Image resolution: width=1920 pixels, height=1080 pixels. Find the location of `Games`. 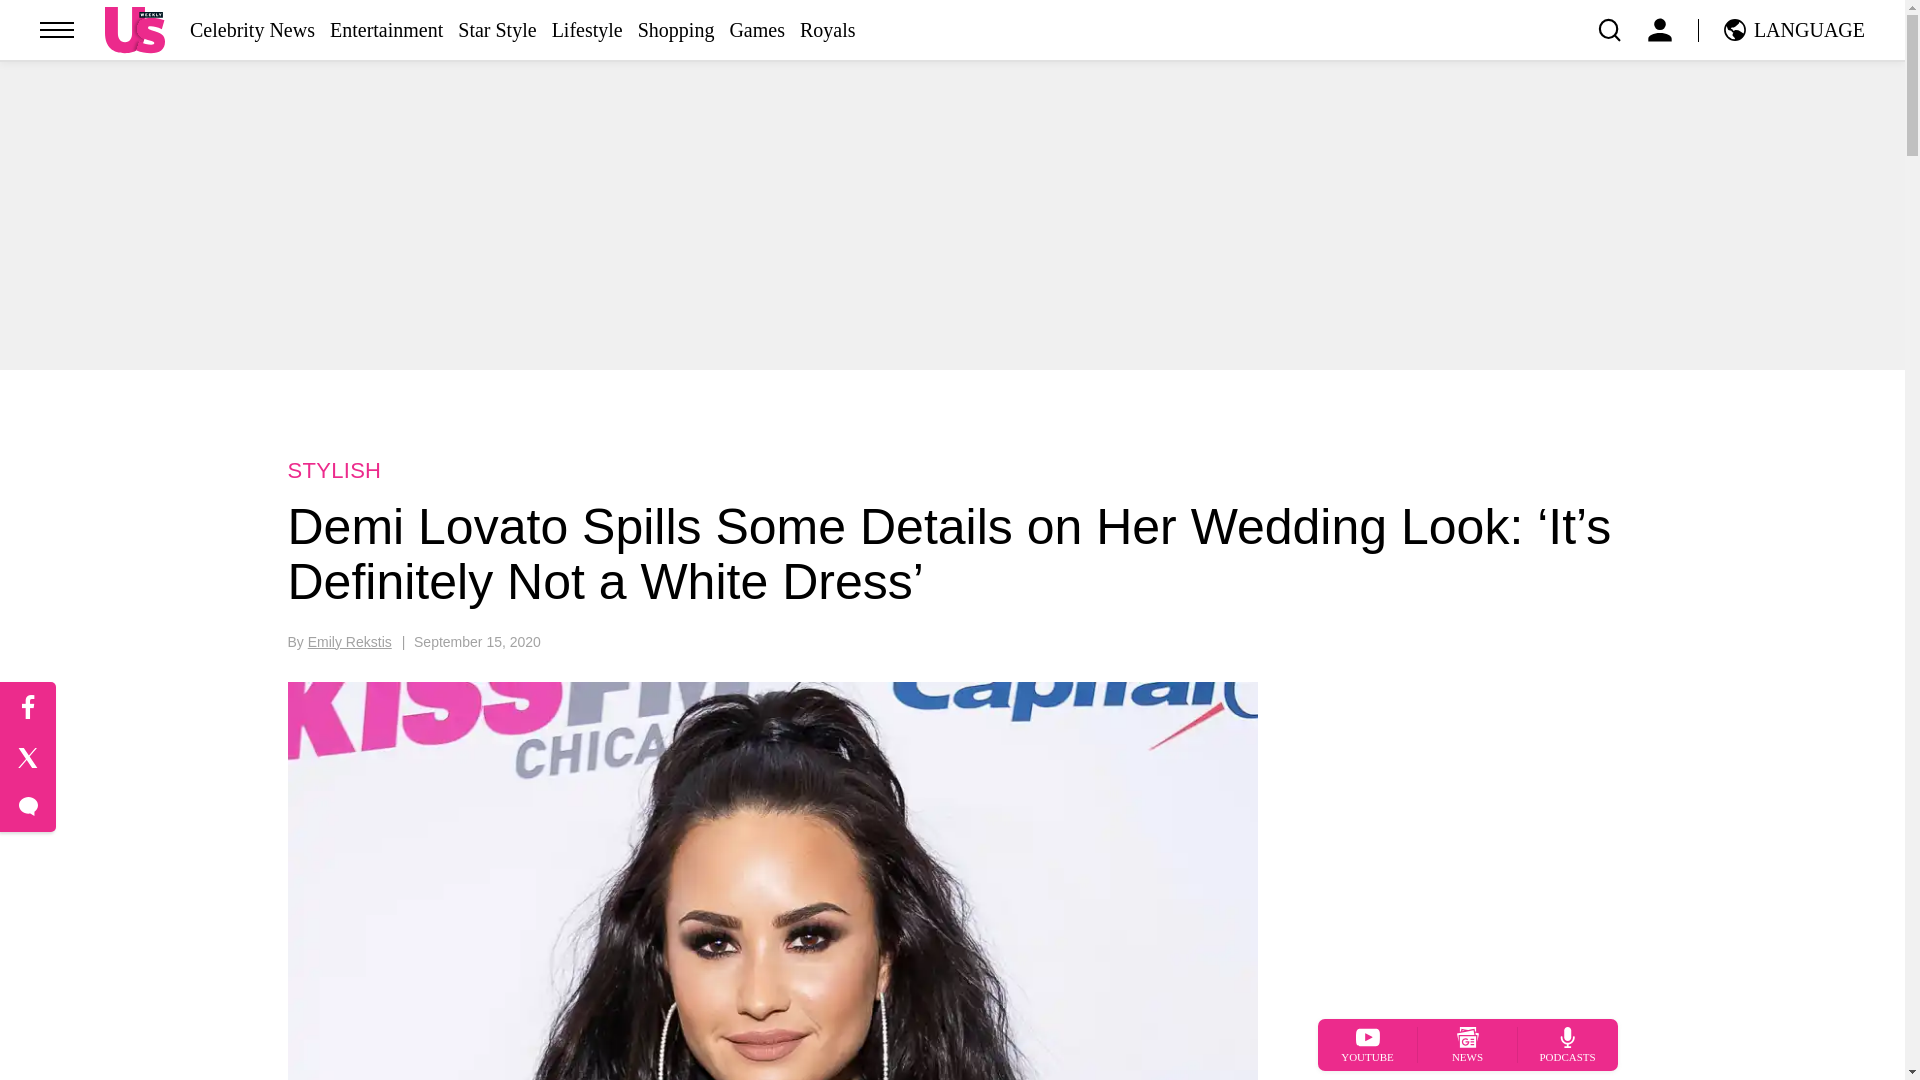

Games is located at coordinates (757, 30).